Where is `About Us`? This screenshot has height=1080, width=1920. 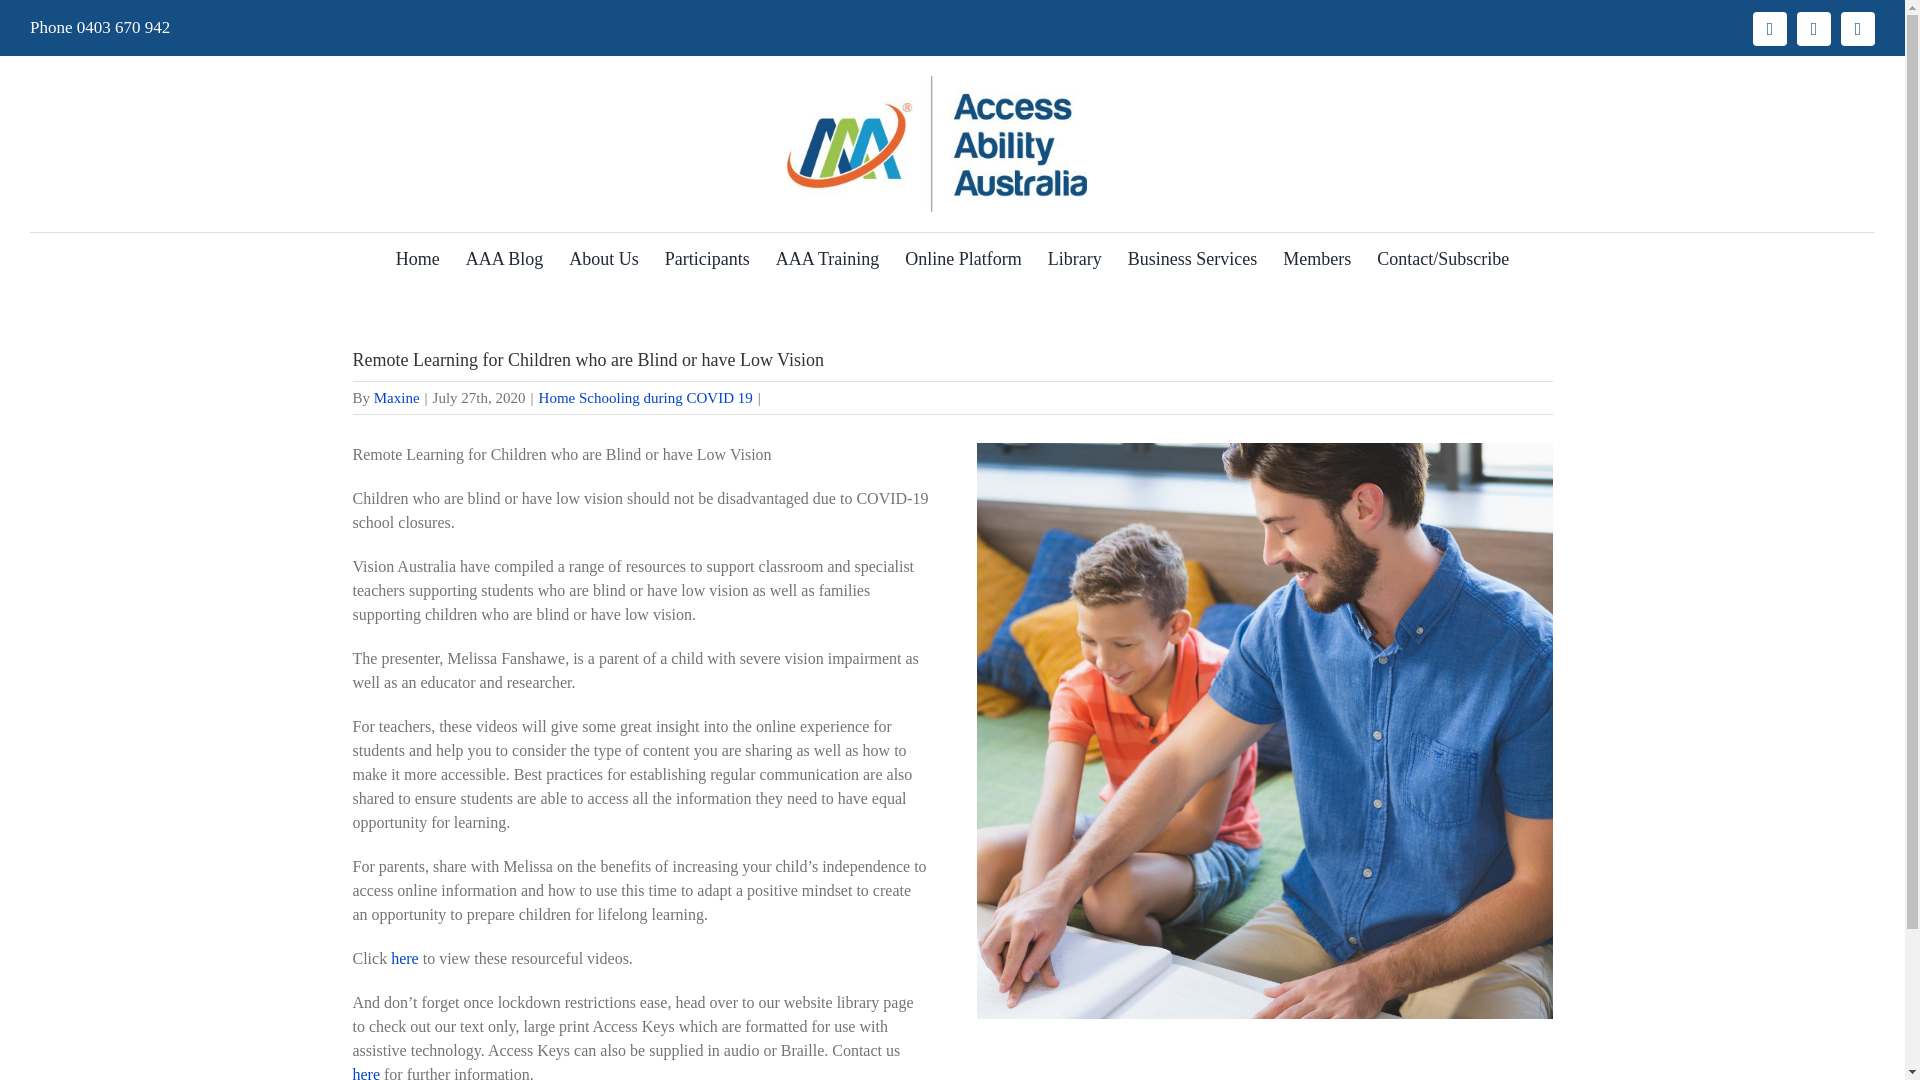 About Us is located at coordinates (604, 260).